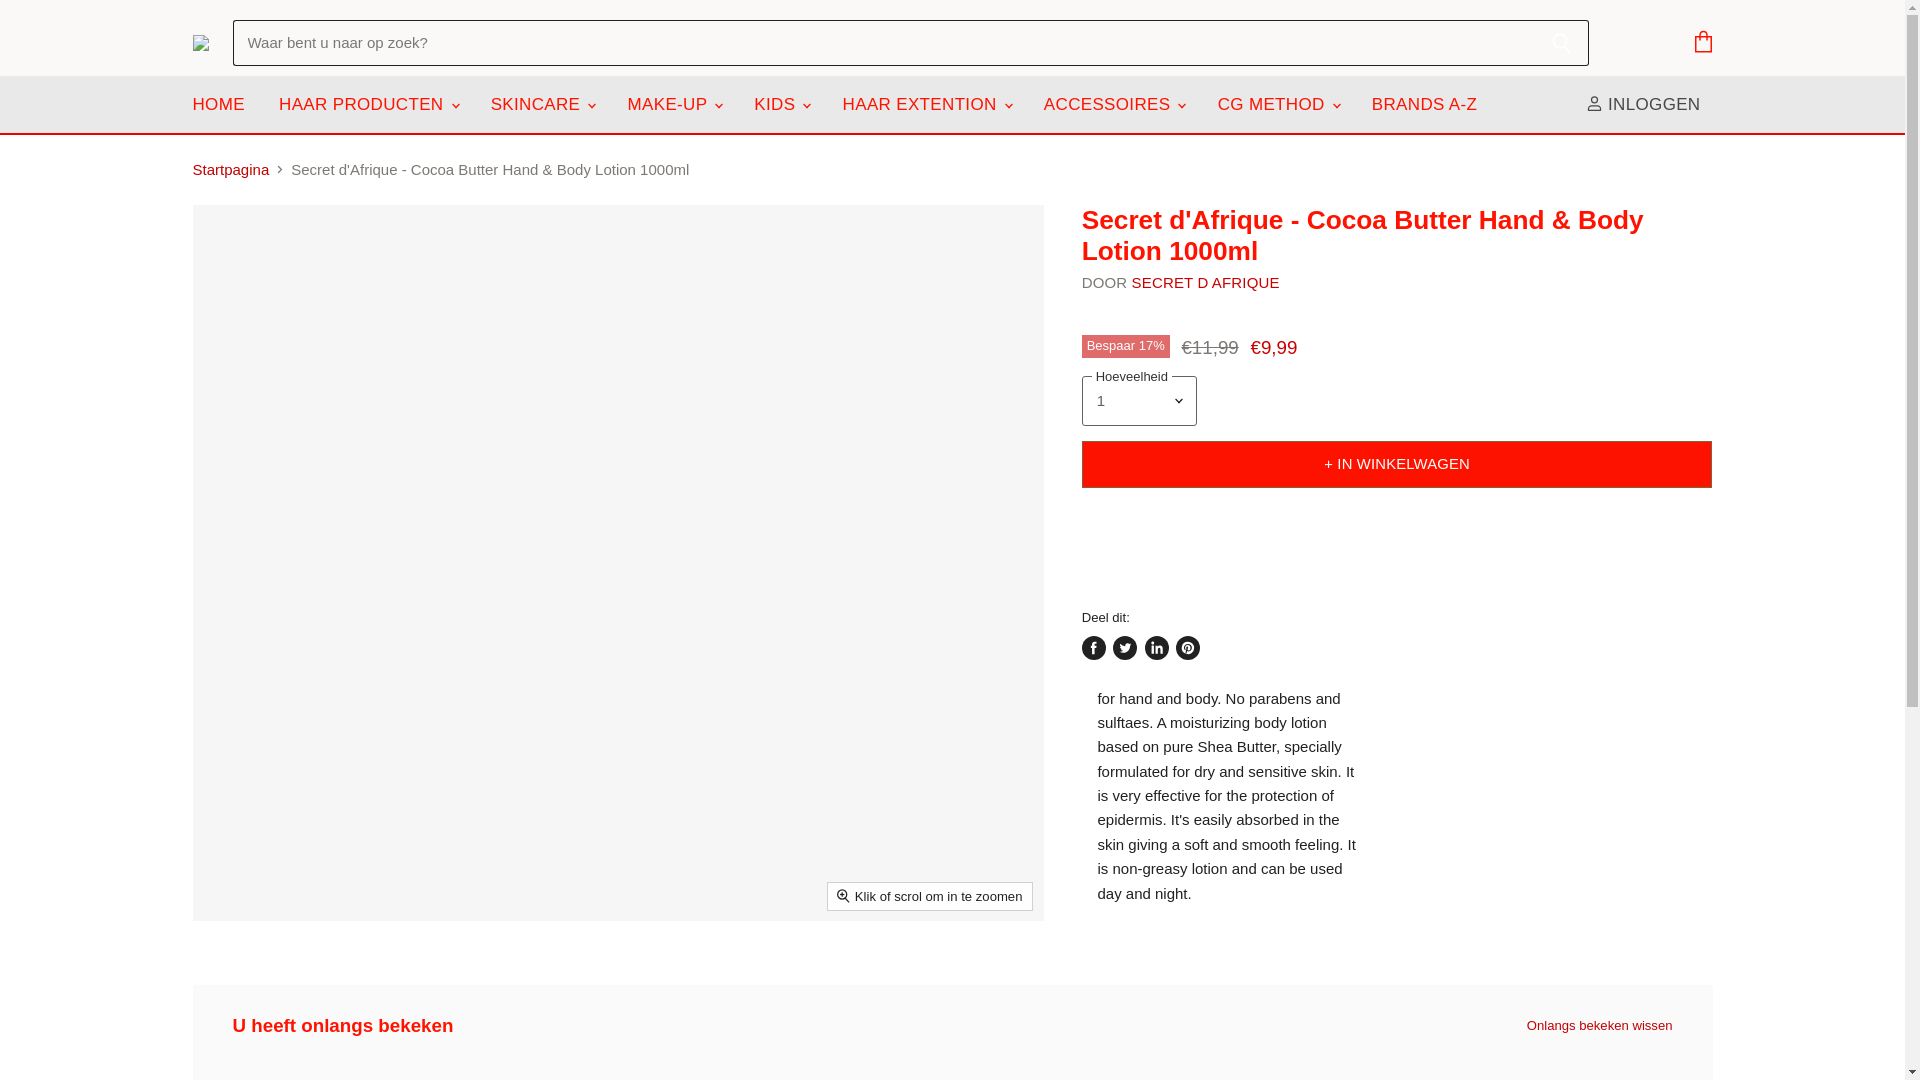 This screenshot has height=1080, width=1920. Describe the element at coordinates (218, 104) in the screenshot. I see `HOME` at that location.